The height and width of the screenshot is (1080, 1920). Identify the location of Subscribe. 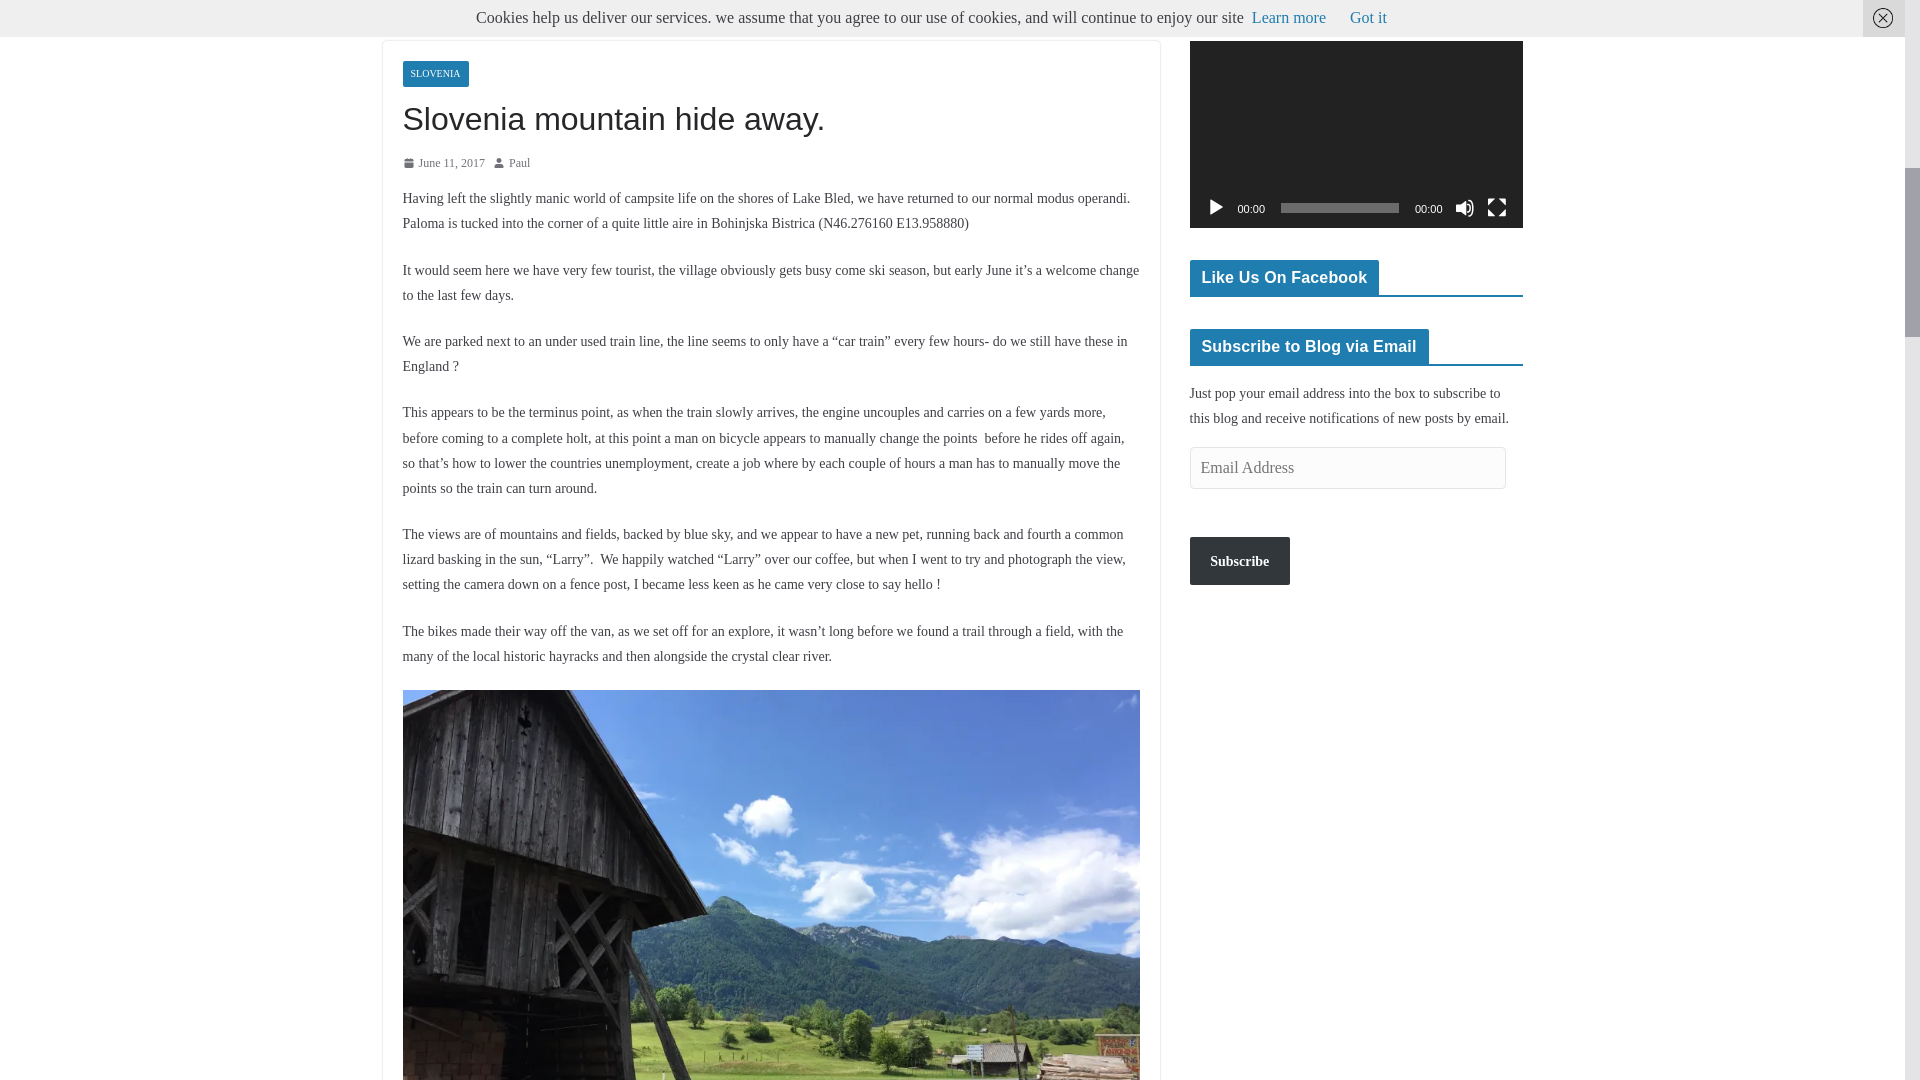
(1240, 560).